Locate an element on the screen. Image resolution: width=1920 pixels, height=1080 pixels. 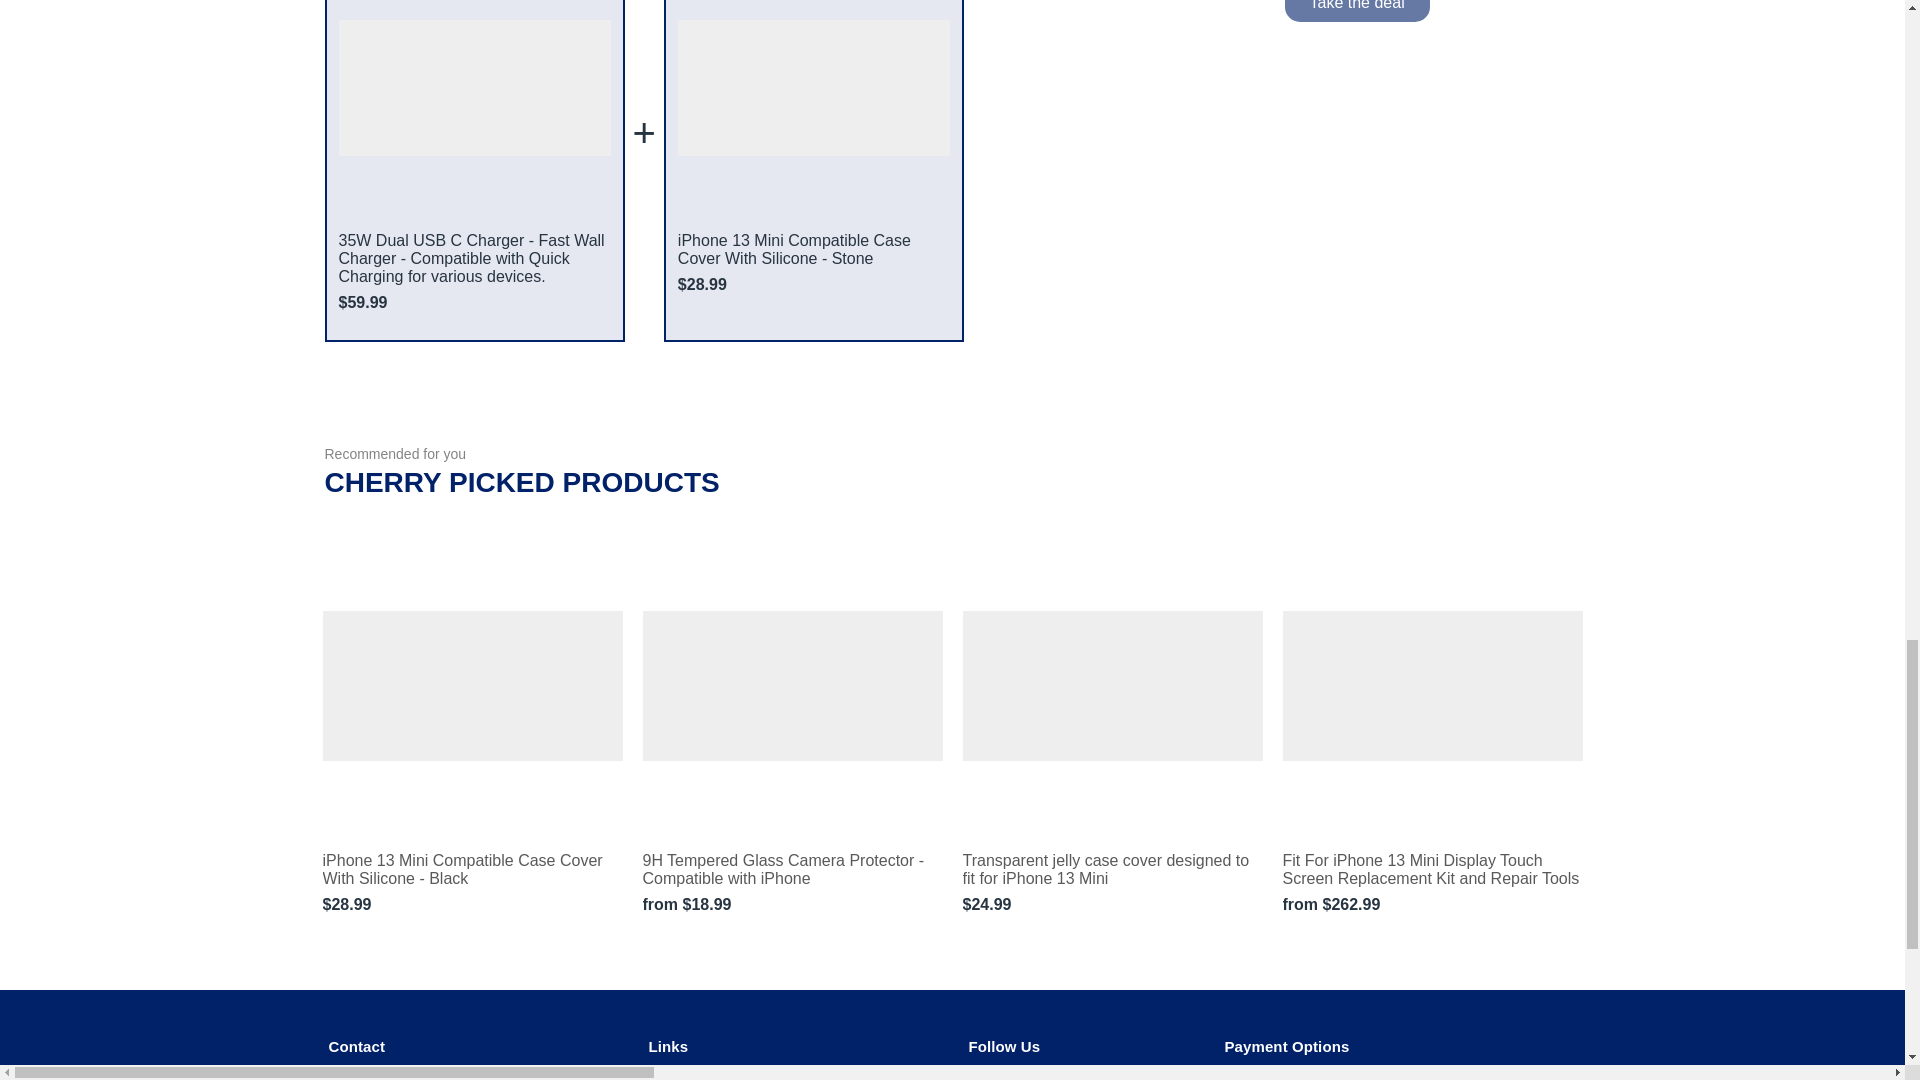
American Express is located at coordinates (1286, 1076).